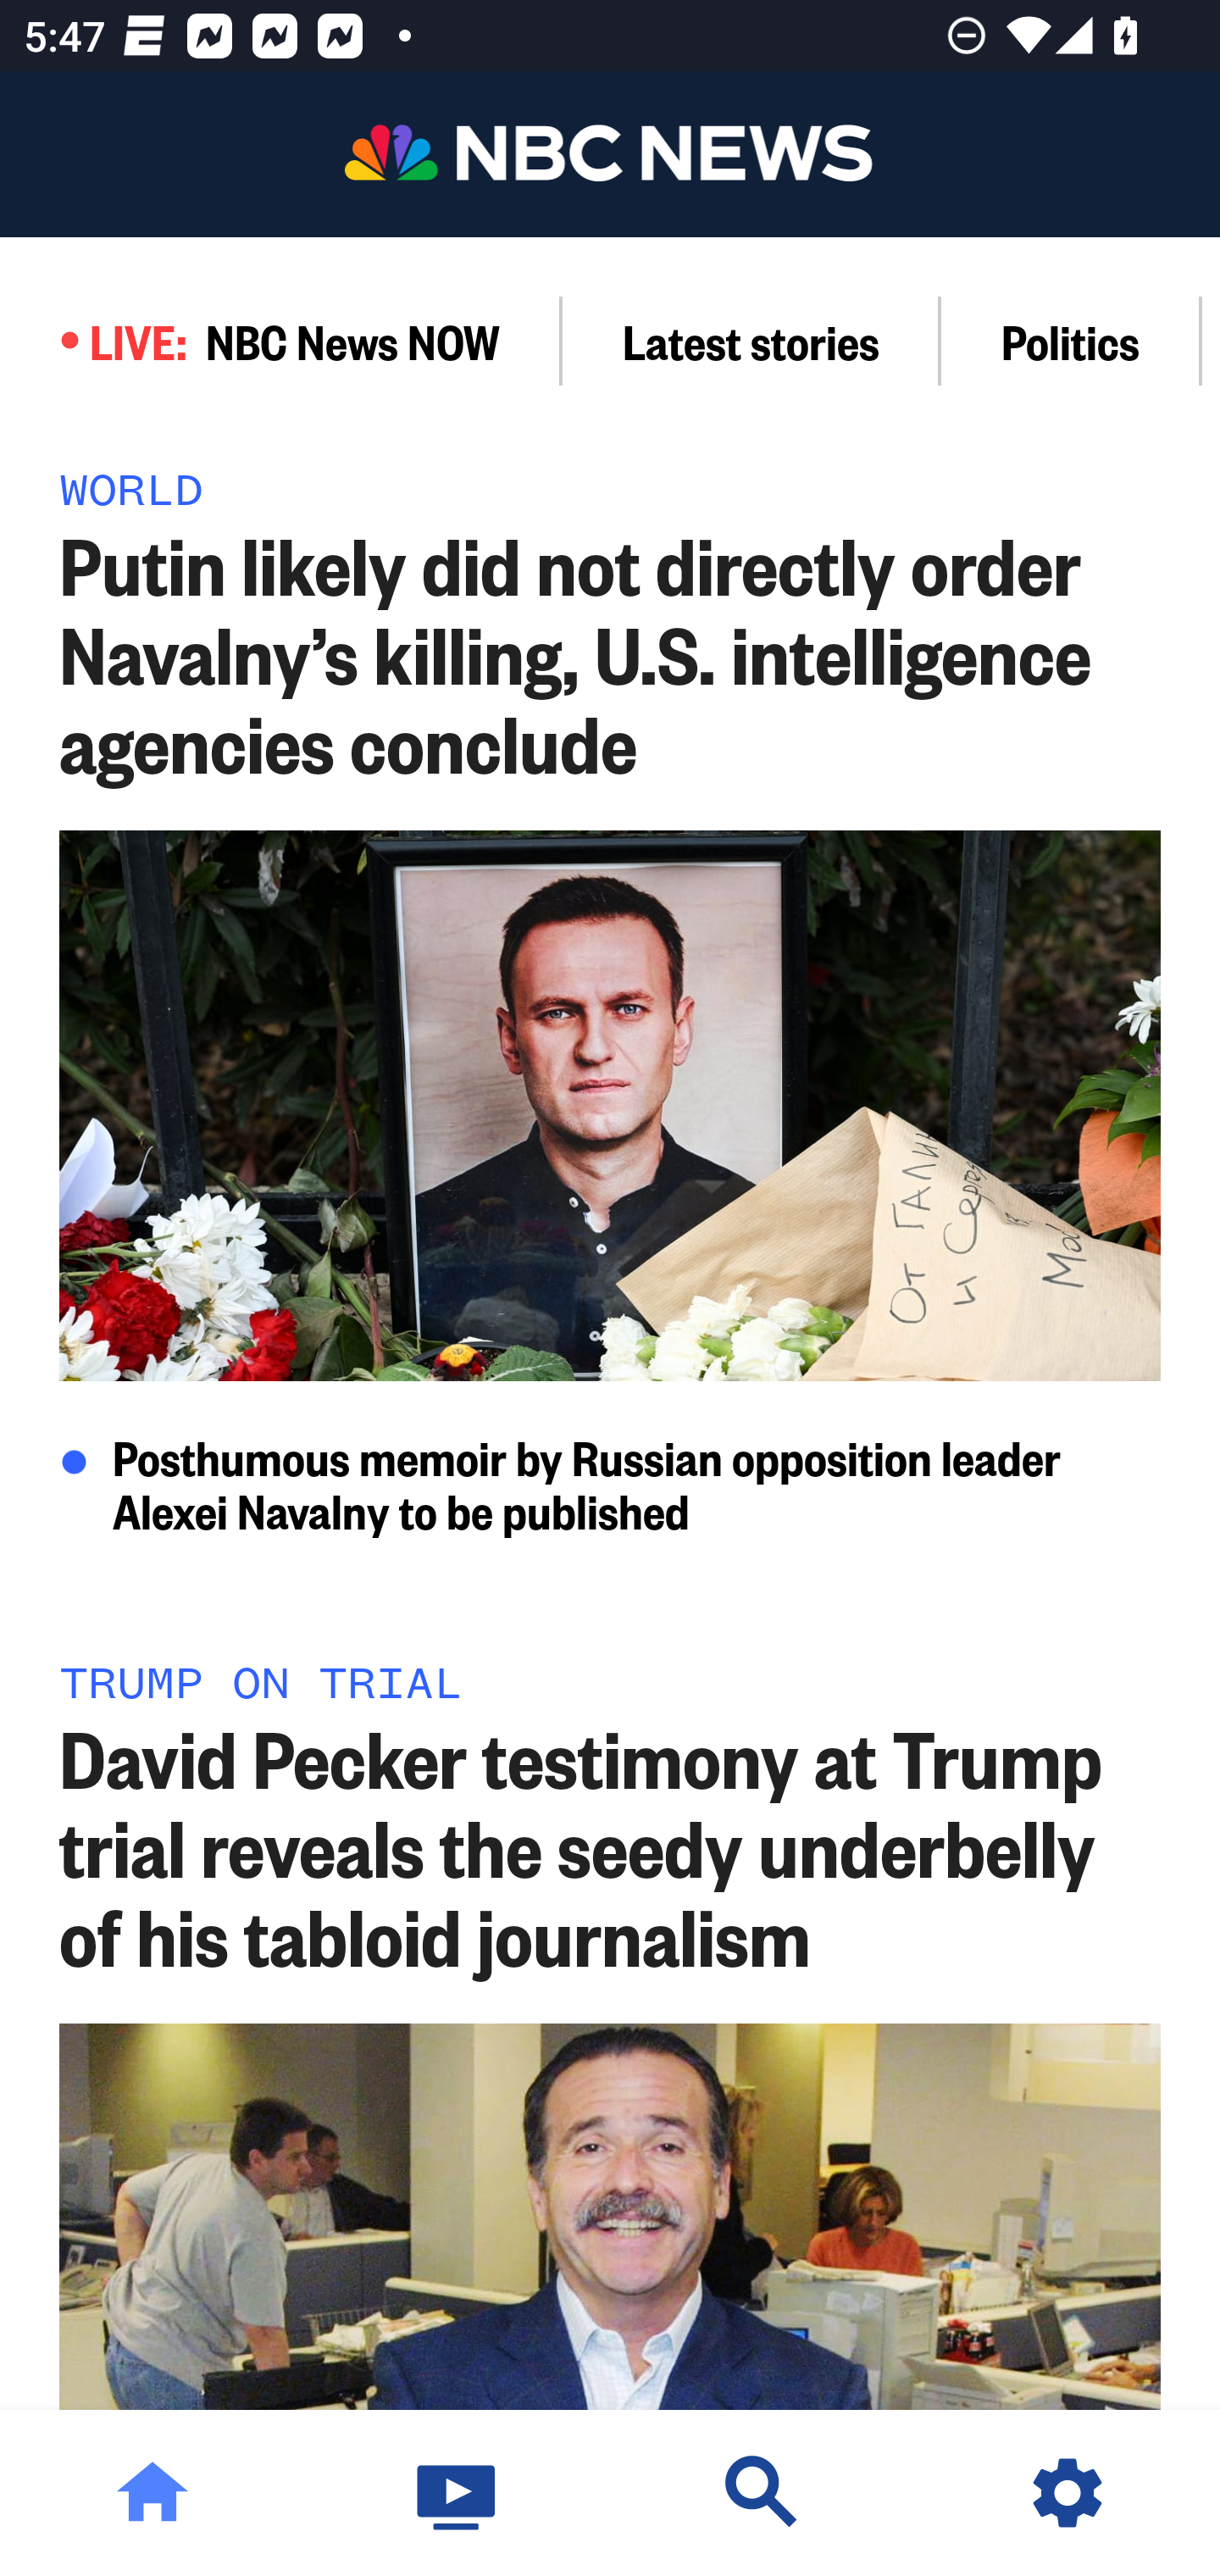  What do you see at coordinates (457, 2493) in the screenshot?
I see `Watch` at bounding box center [457, 2493].